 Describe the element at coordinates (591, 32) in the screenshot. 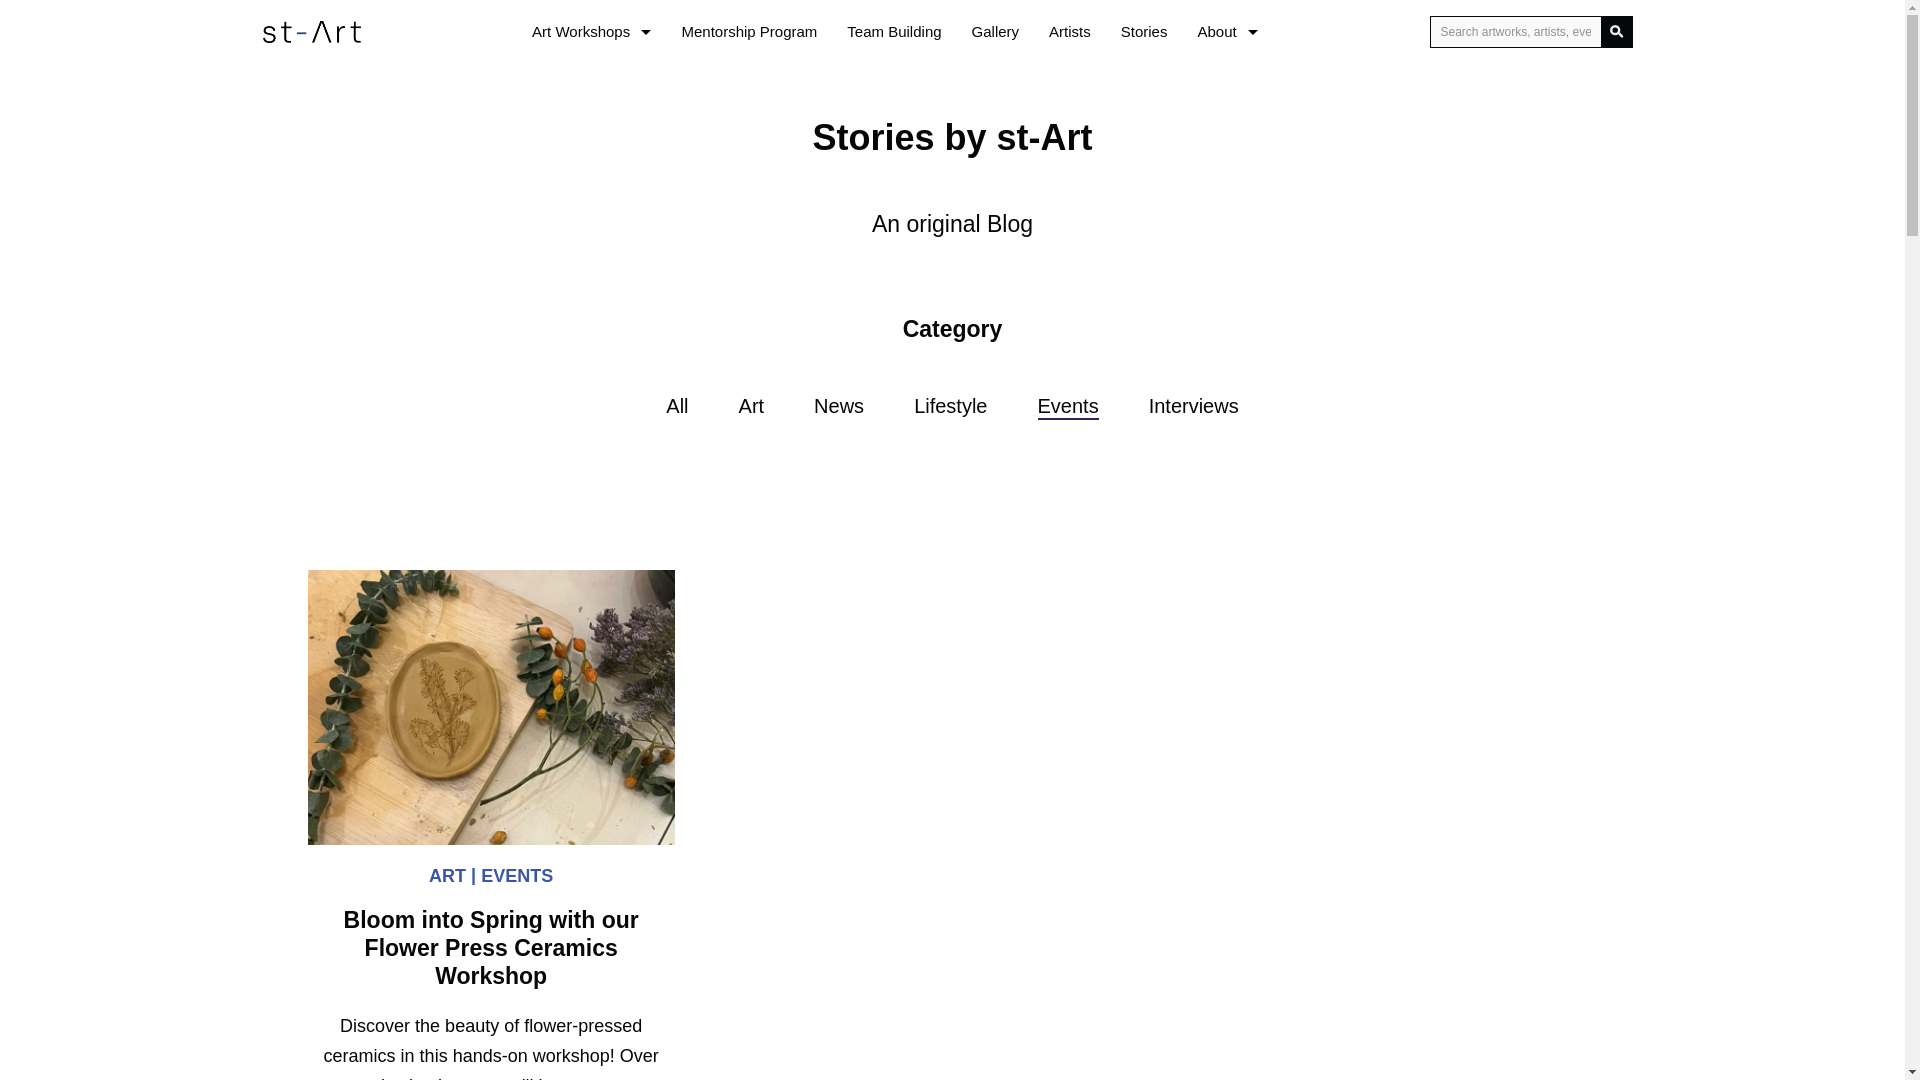

I see `Art Workshops` at that location.